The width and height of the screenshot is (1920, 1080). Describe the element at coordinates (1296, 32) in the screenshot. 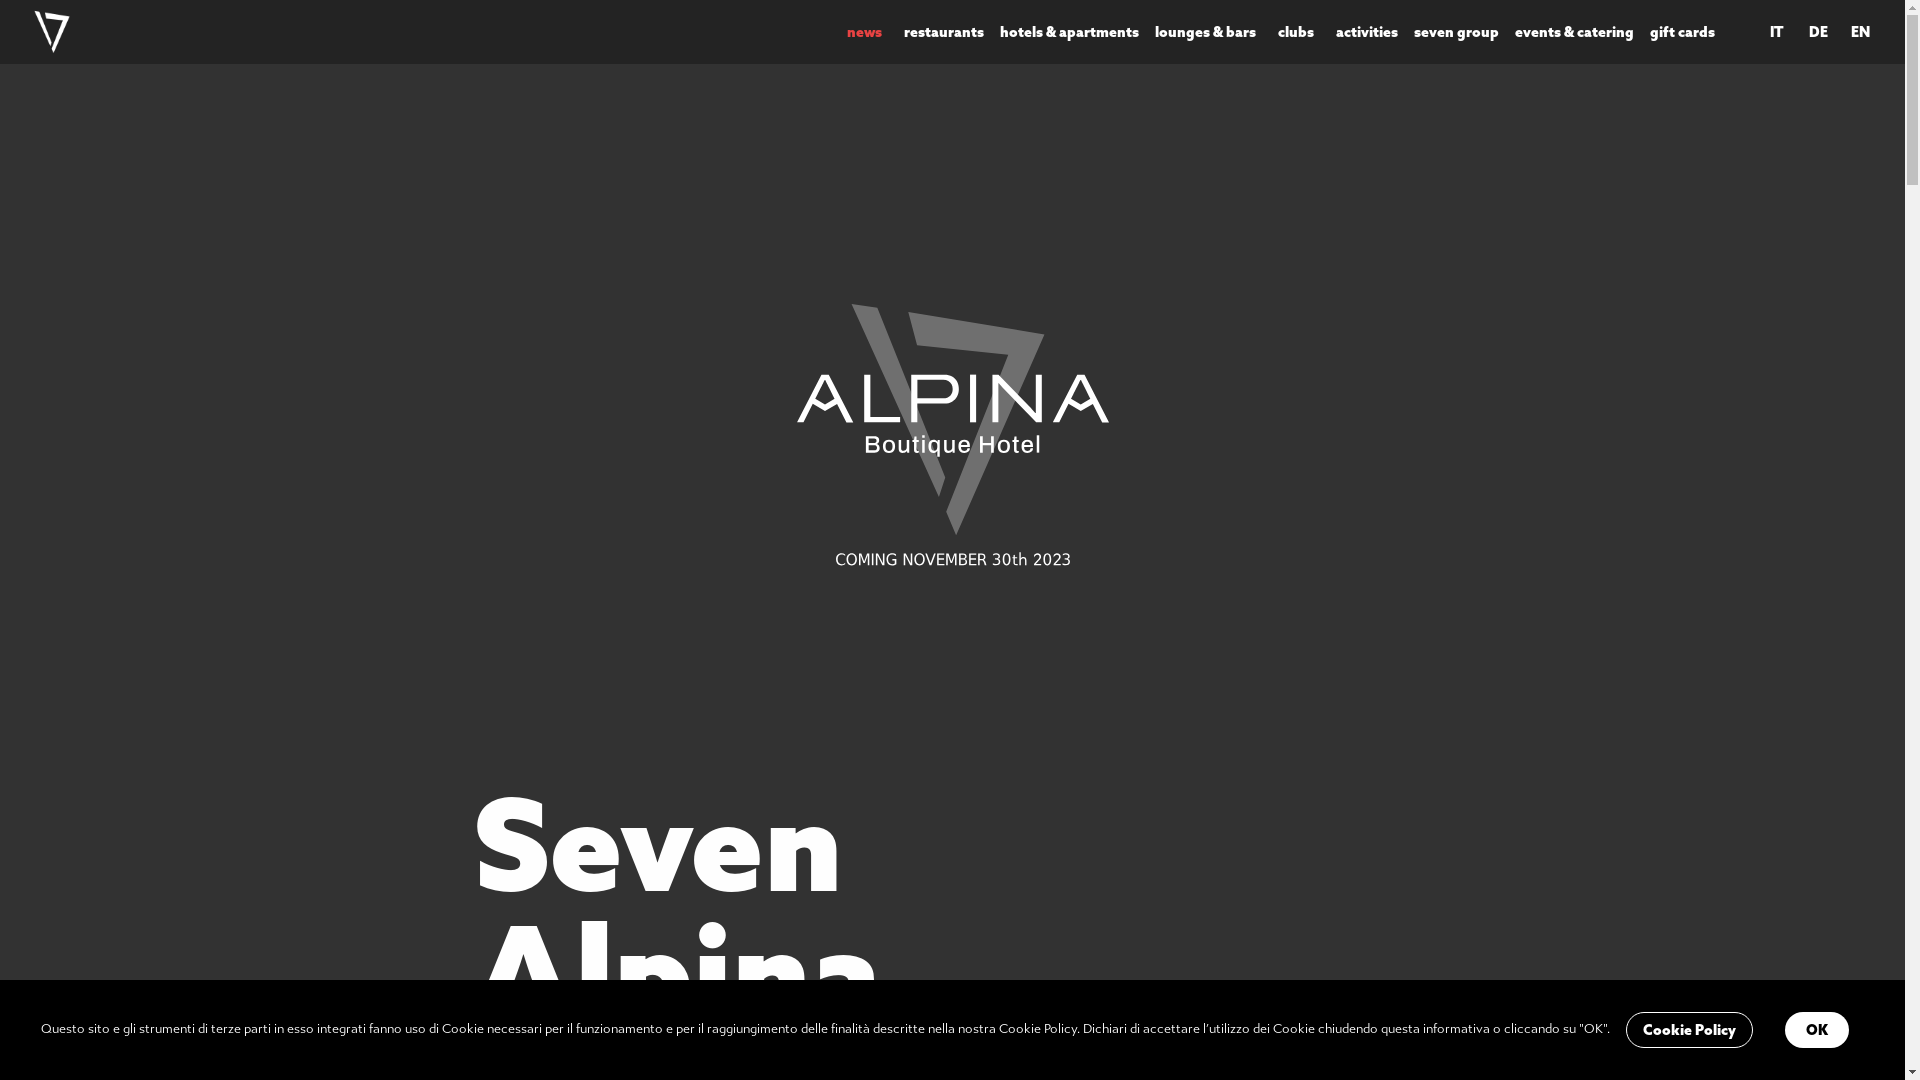

I see `clubs` at that location.